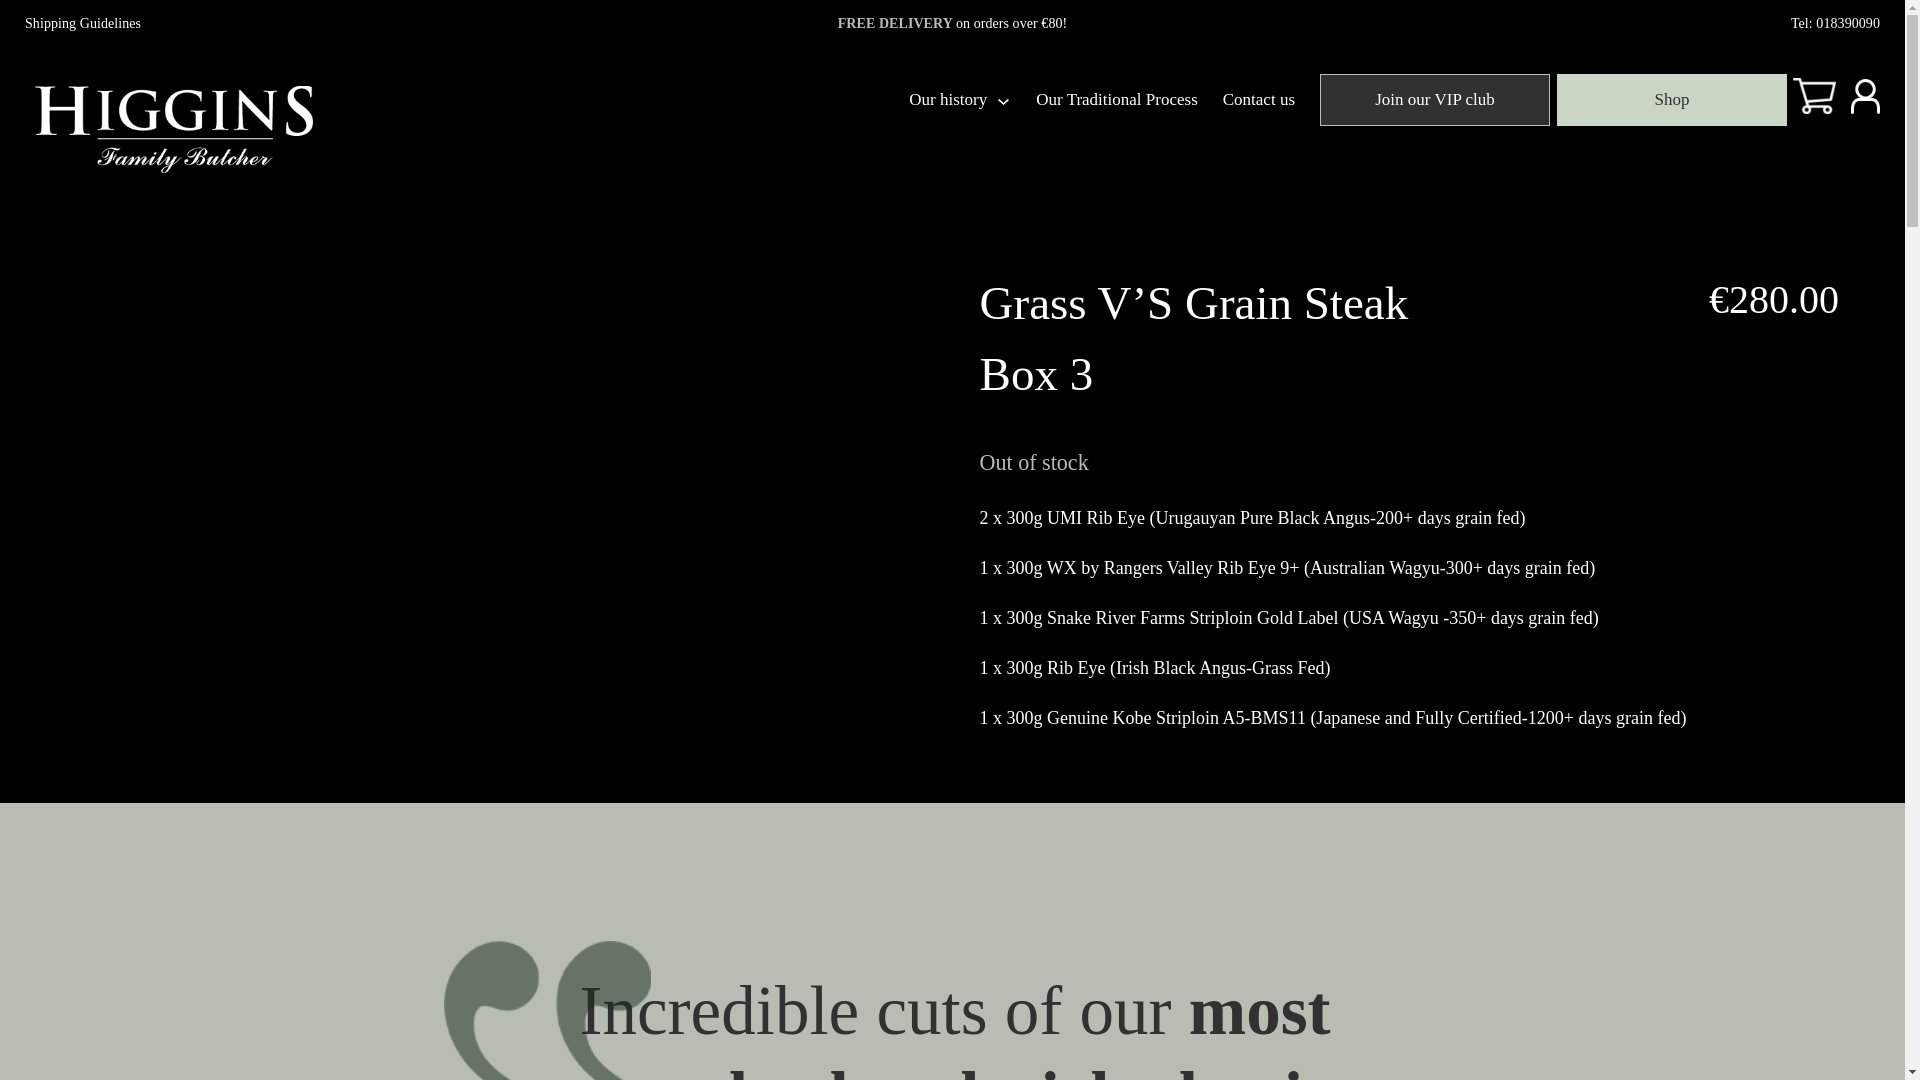  I want to click on Our Traditional Process, so click(1117, 99).